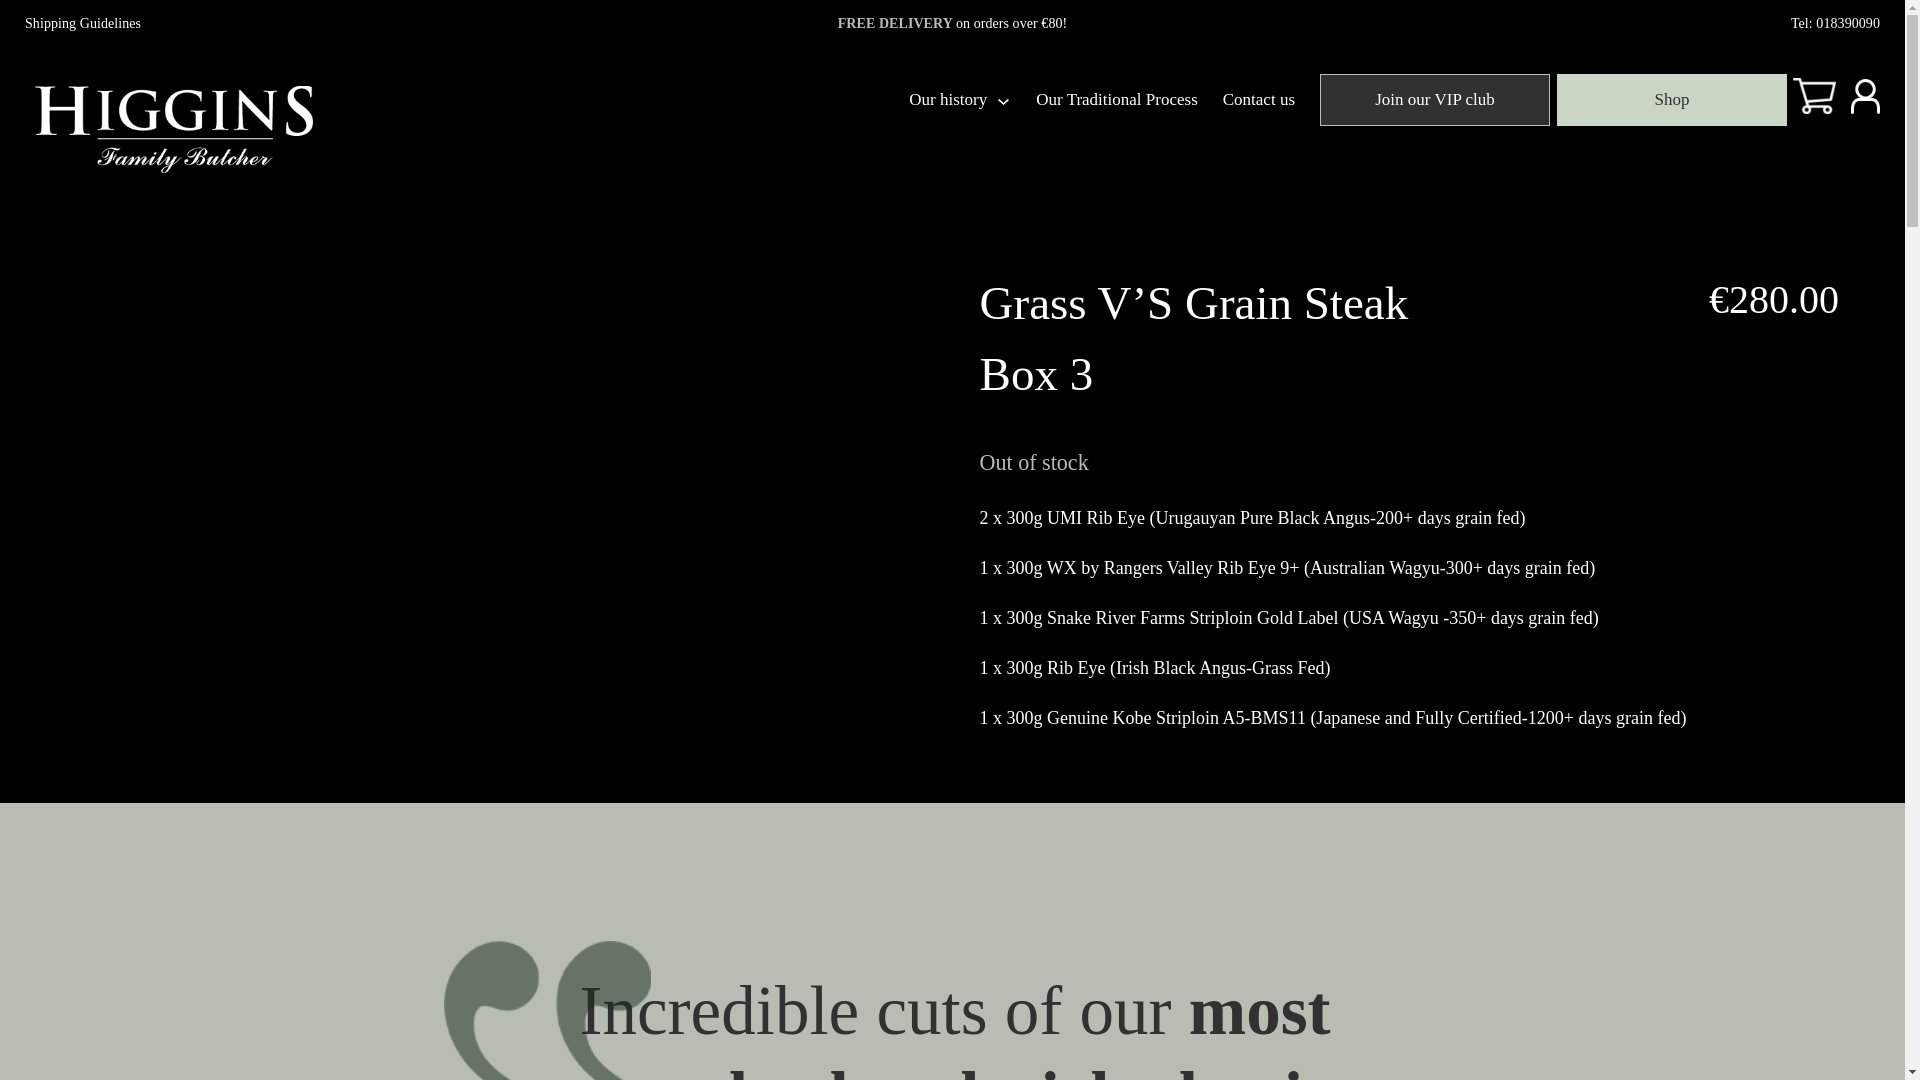  I want to click on Our Traditional Process, so click(1117, 99).